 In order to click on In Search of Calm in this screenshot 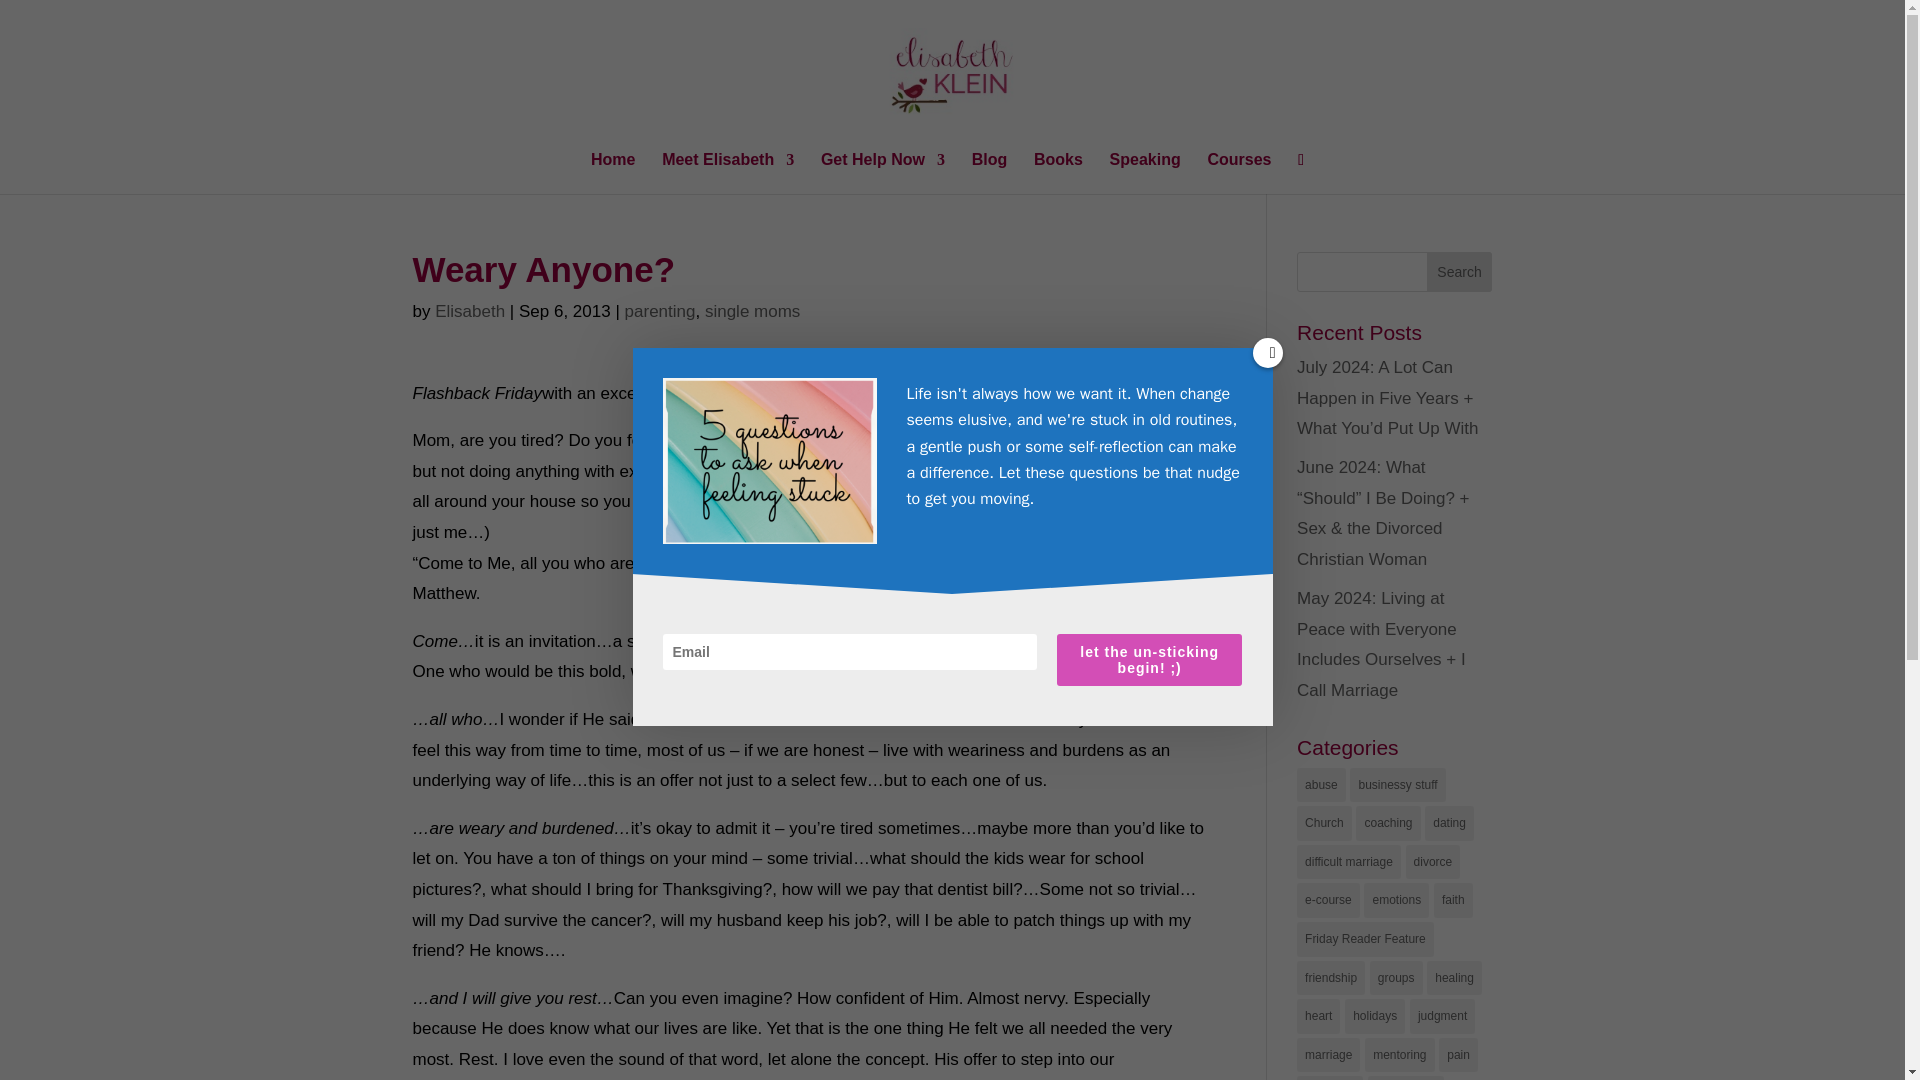, I will do `click(901, 393)`.